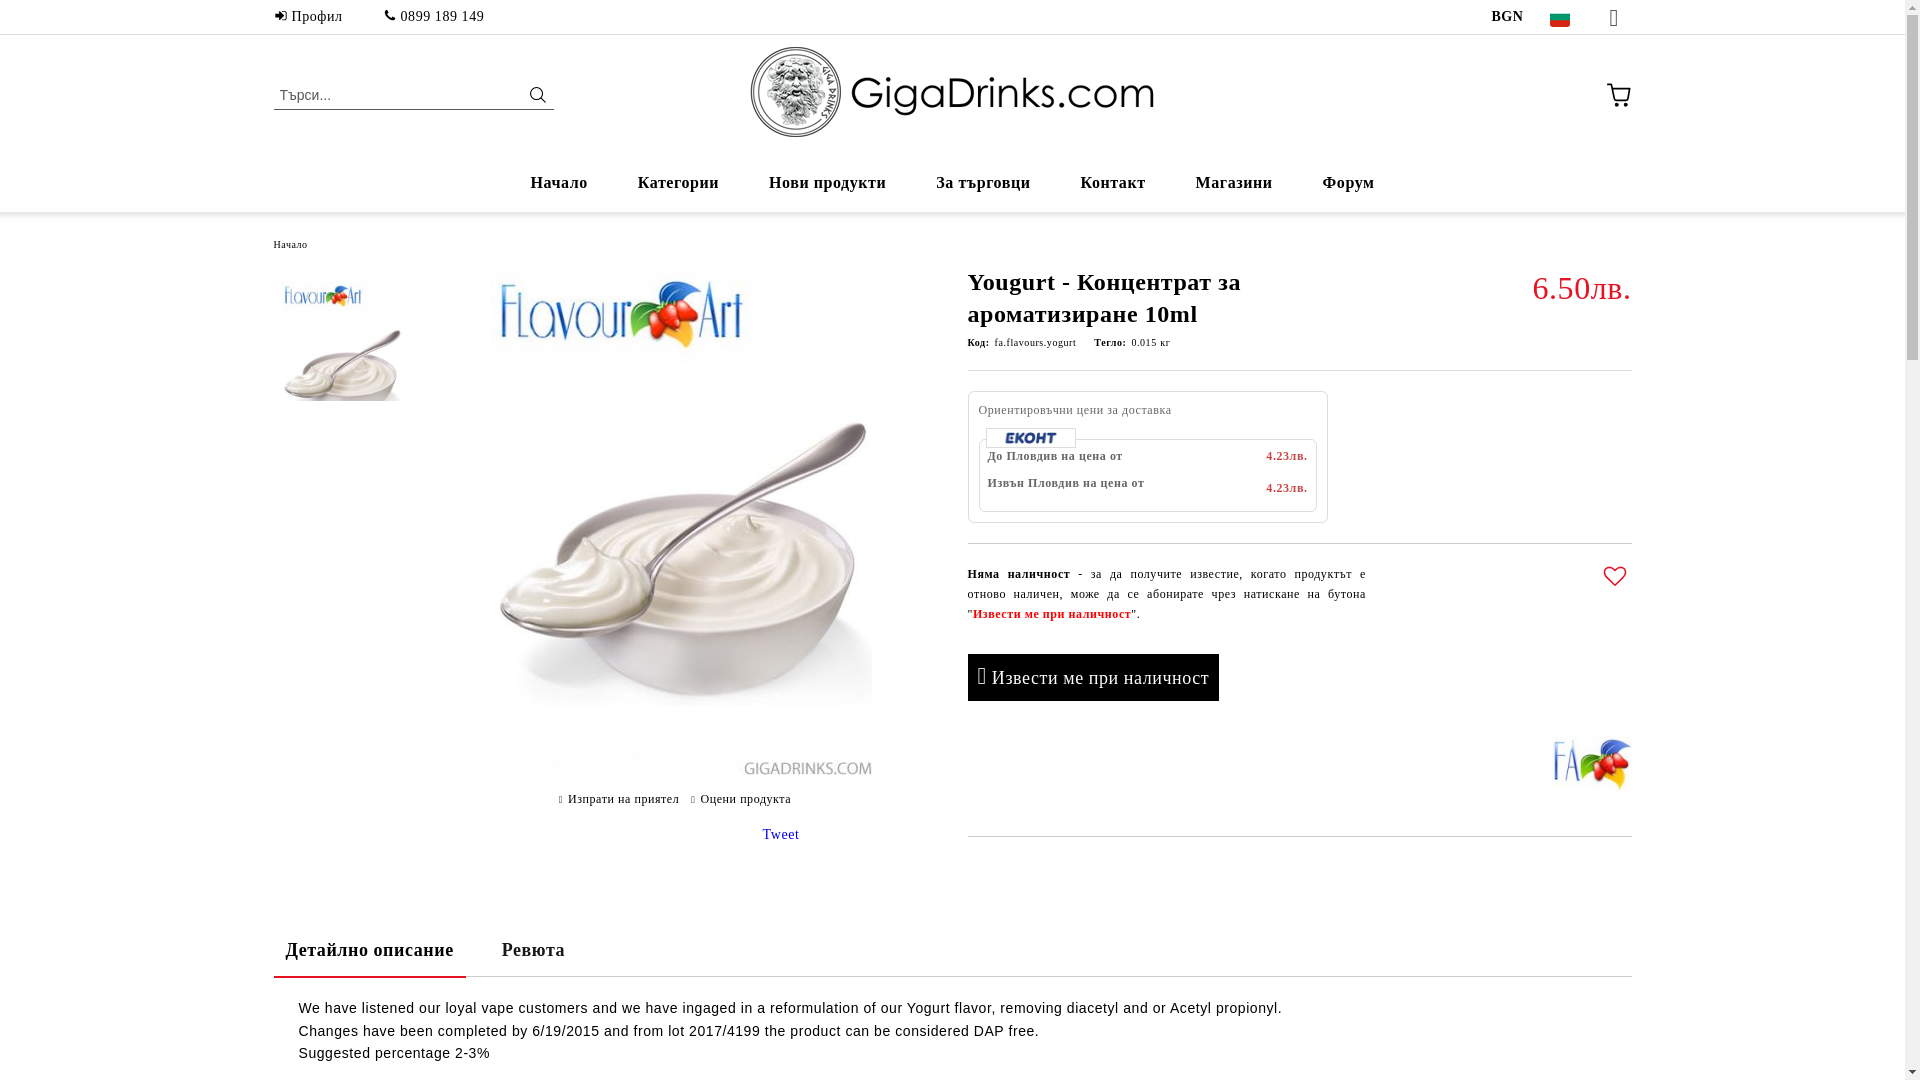 Image resolution: width=1920 pixels, height=1080 pixels. I want to click on Share links, so click(622, 835).